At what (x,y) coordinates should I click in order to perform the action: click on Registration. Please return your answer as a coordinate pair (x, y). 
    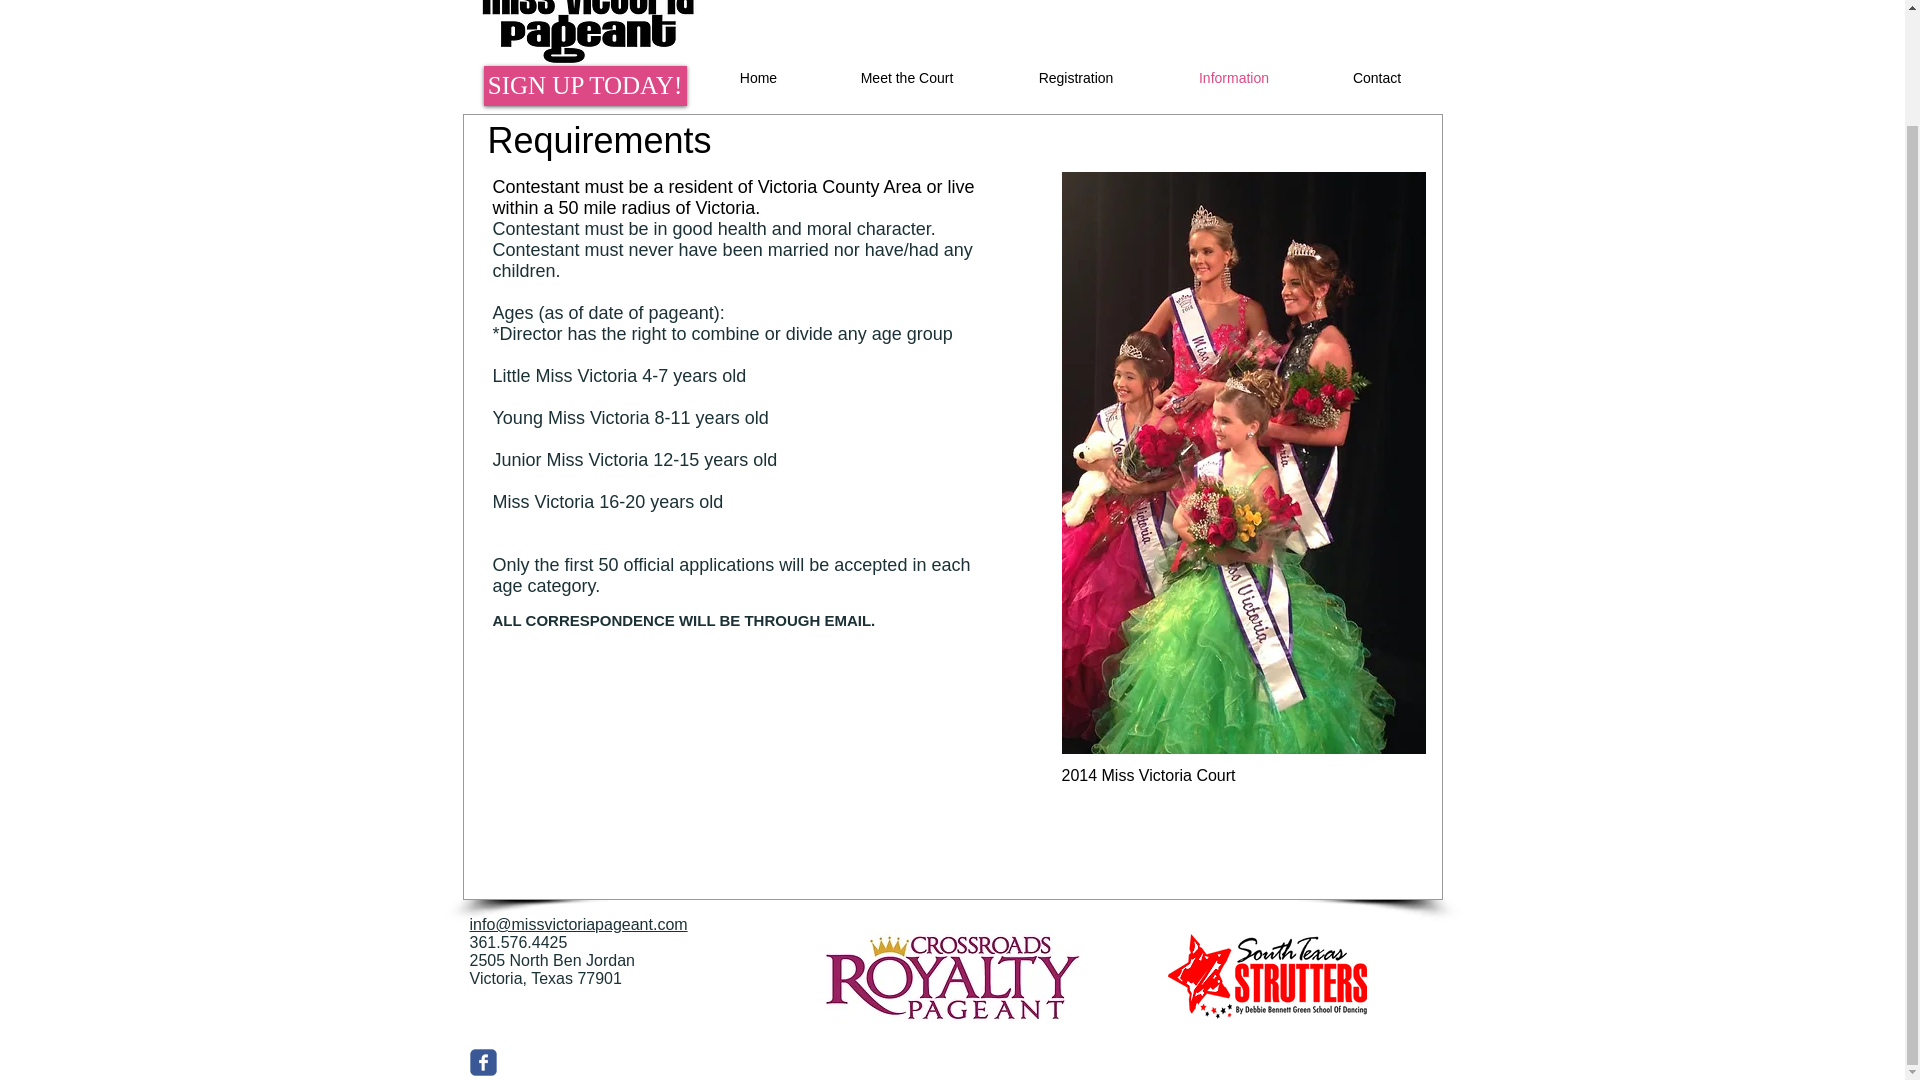
    Looking at the image, I should click on (1076, 77).